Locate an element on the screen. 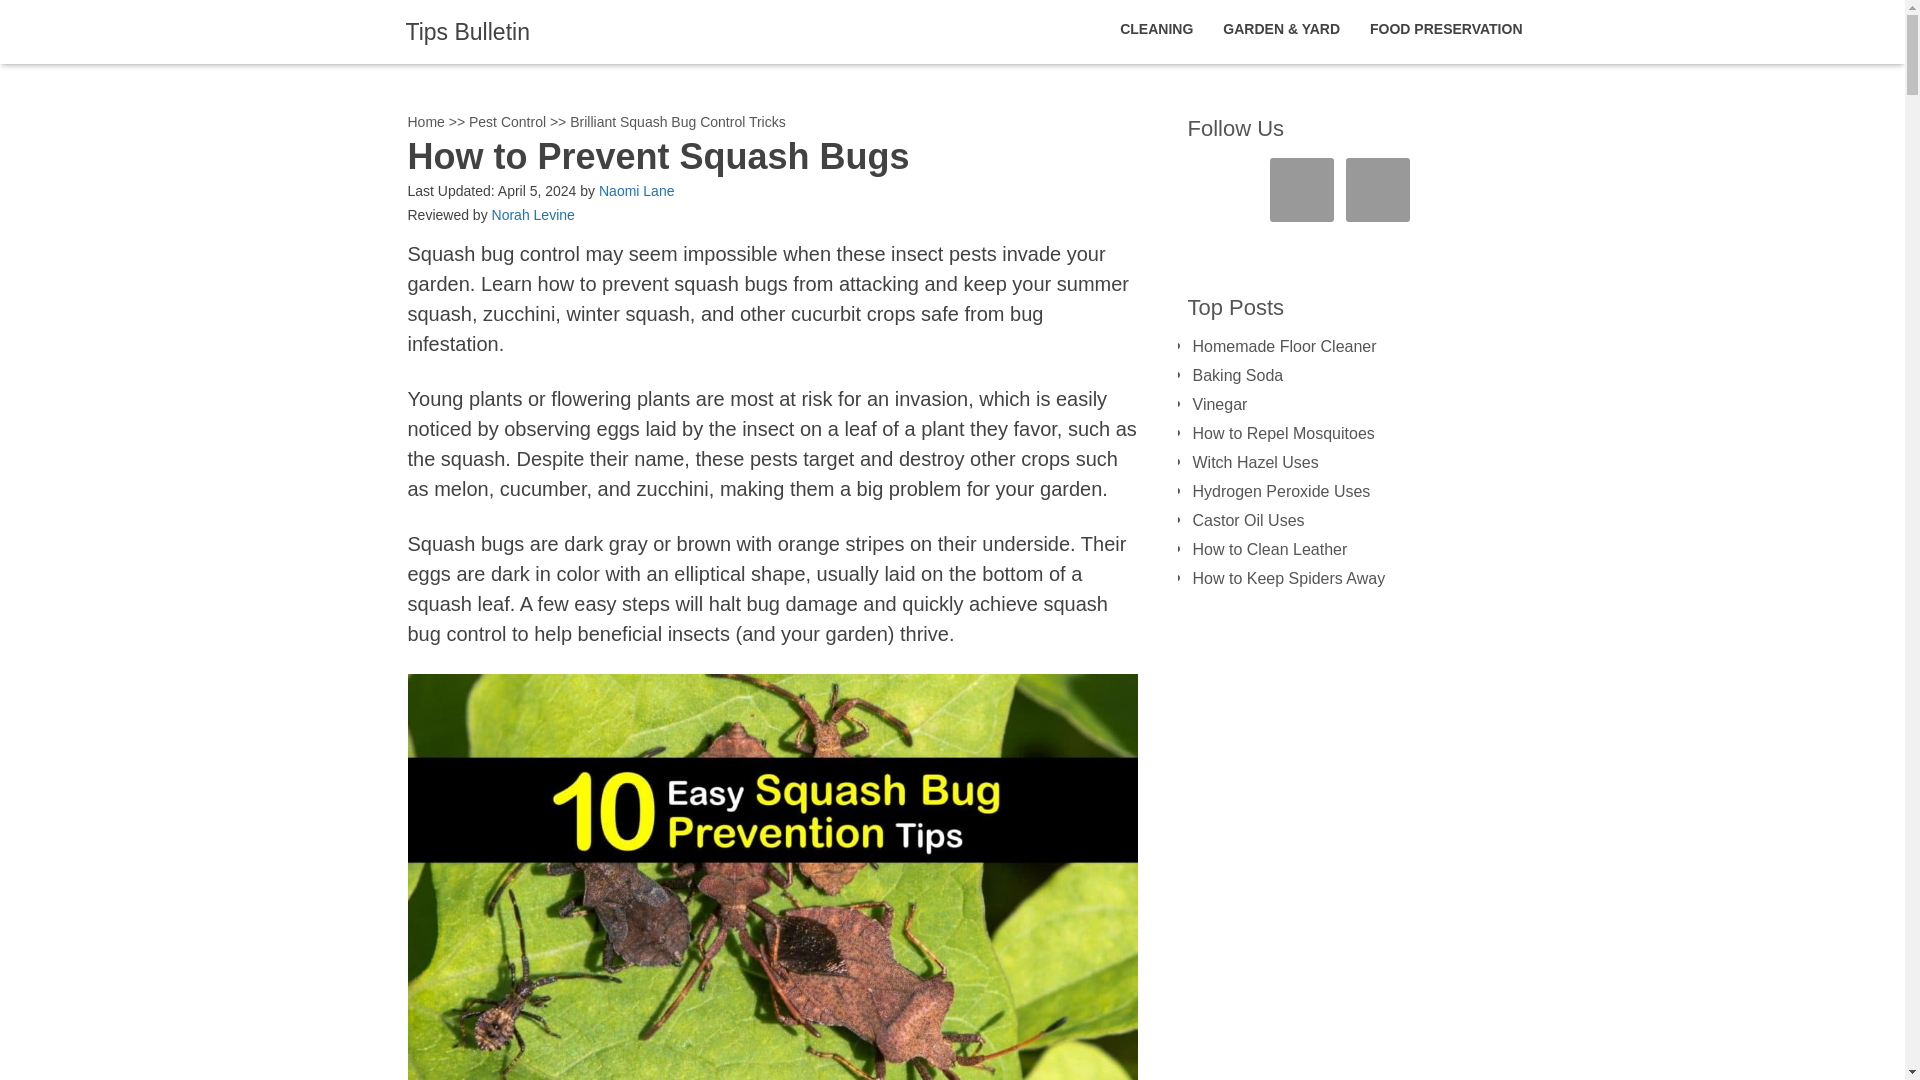  Witch Hazel Uses is located at coordinates (1254, 462).